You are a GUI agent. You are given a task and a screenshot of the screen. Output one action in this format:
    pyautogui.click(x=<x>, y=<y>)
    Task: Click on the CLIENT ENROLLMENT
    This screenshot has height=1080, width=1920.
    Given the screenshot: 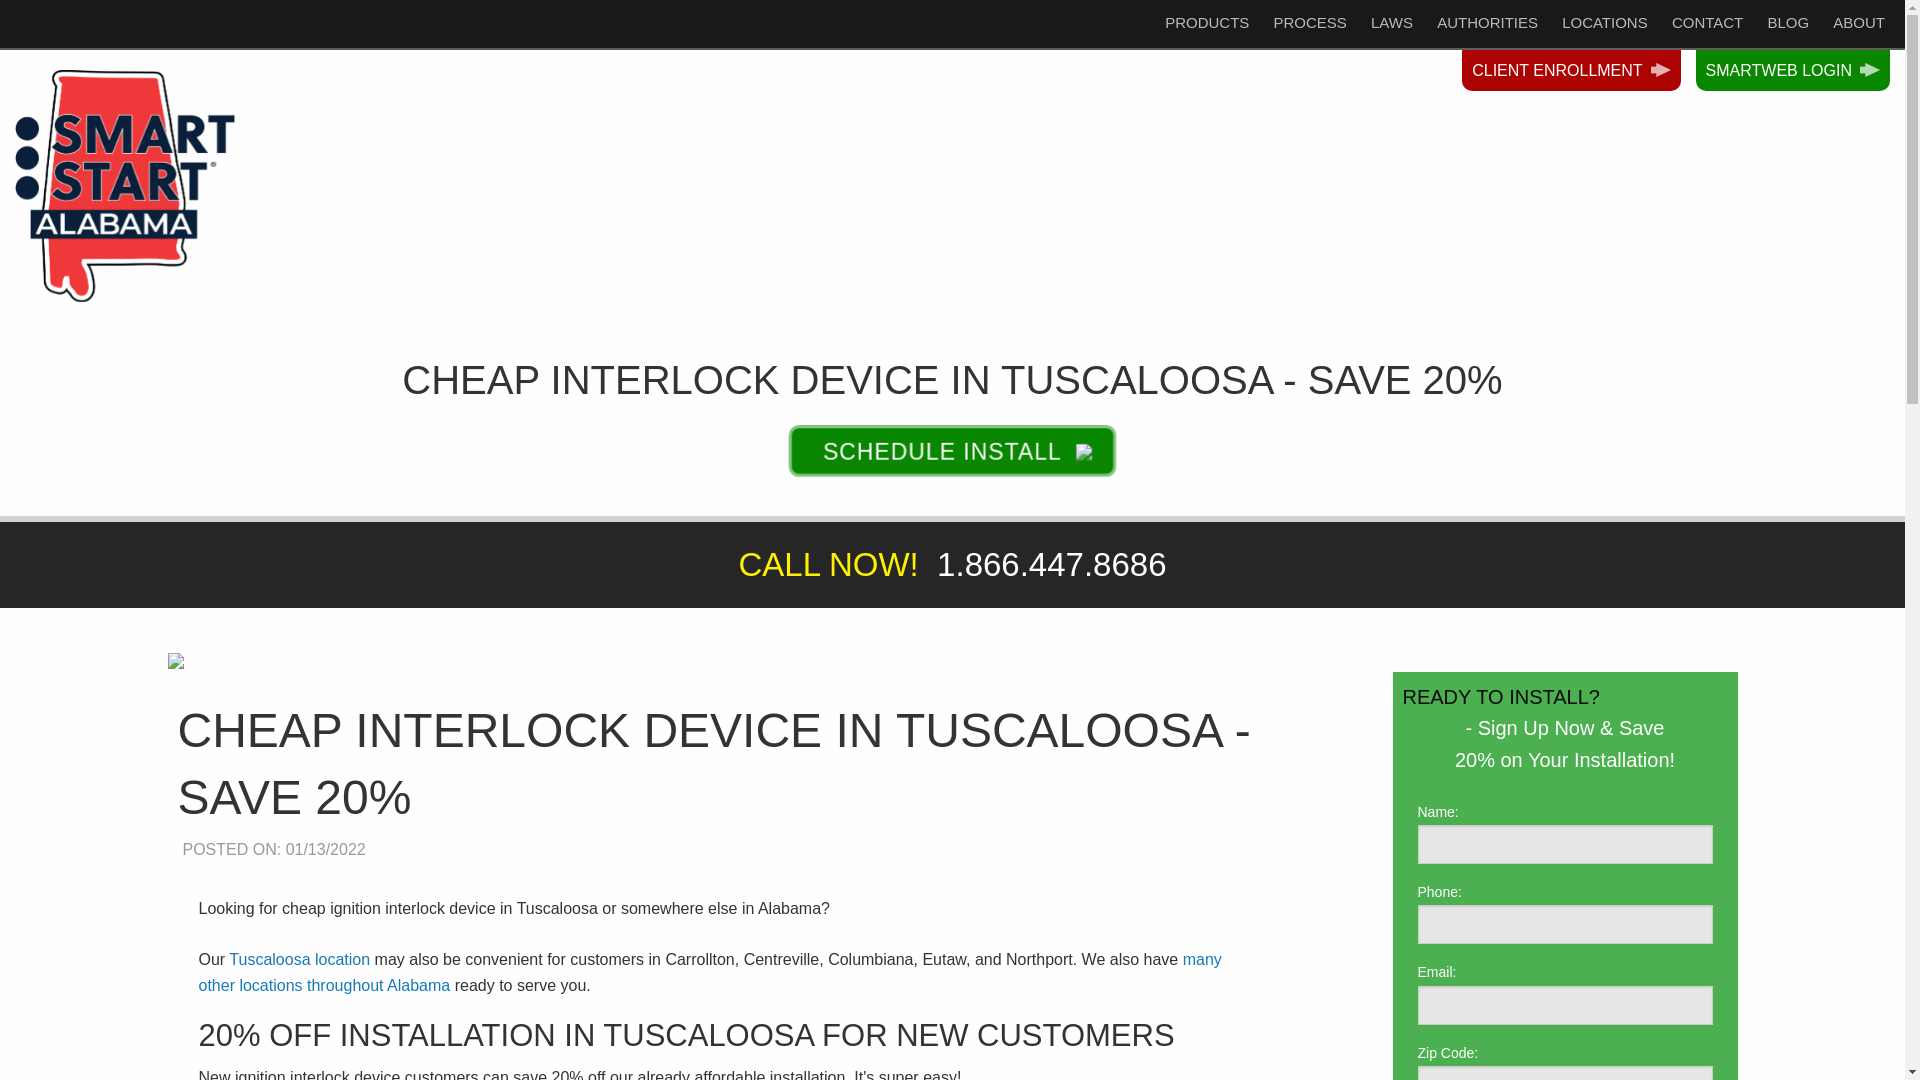 What is the action you would take?
    pyautogui.click(x=1571, y=71)
    